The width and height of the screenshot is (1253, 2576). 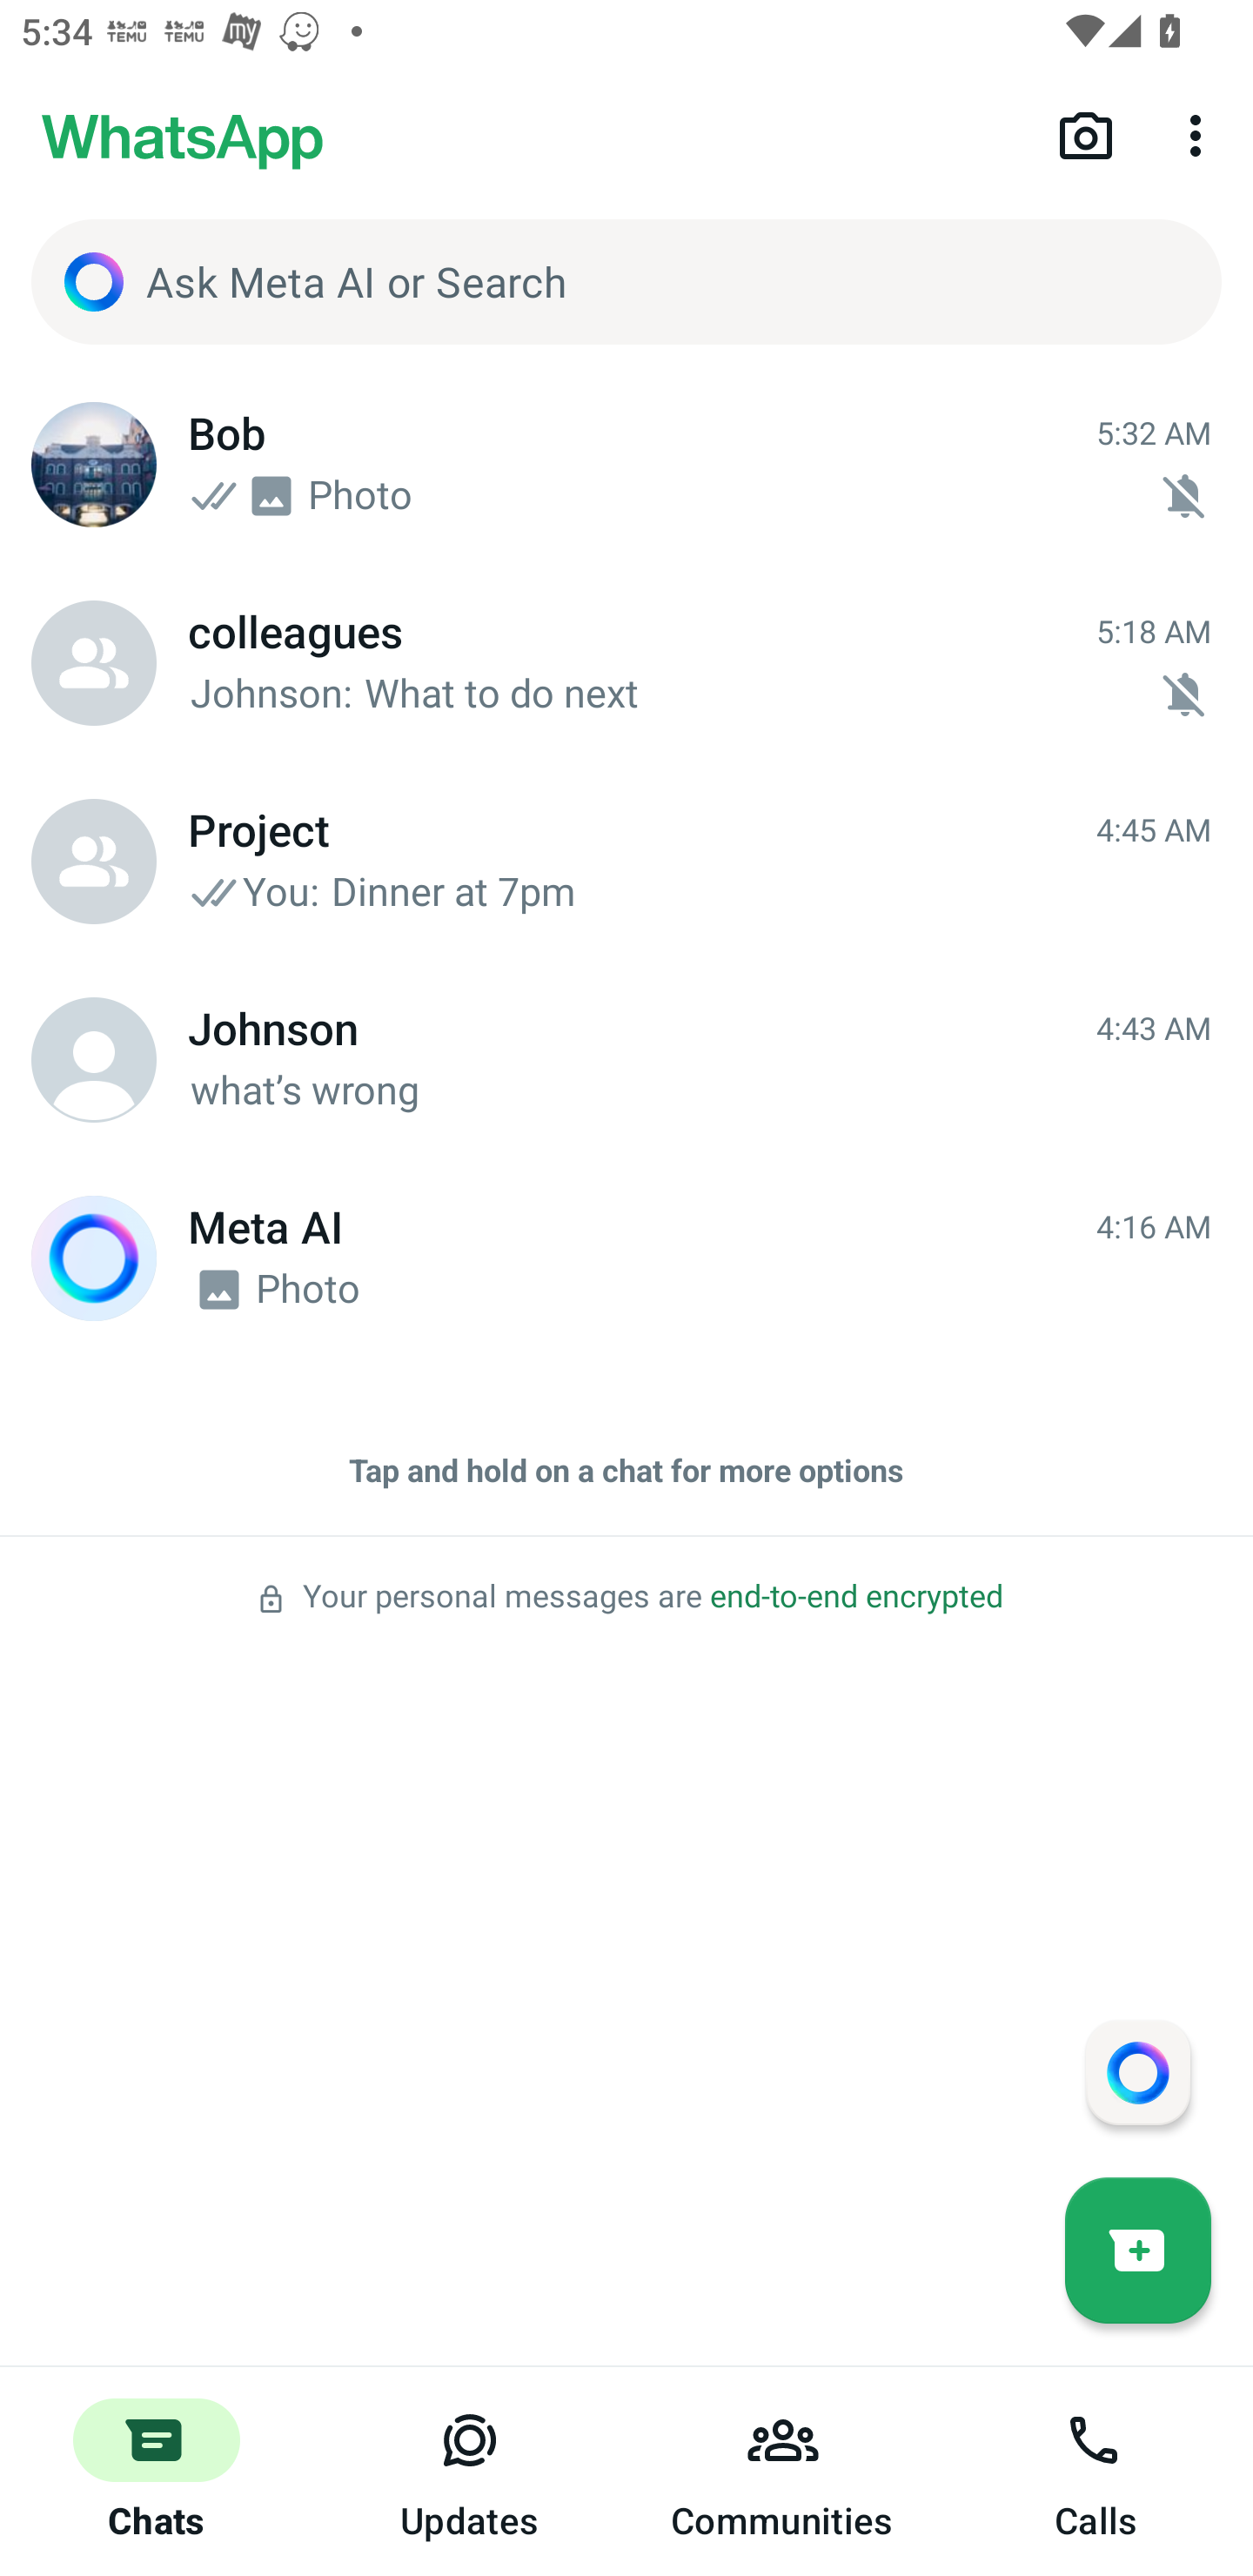 What do you see at coordinates (94, 1060) in the screenshot?
I see `Johnson` at bounding box center [94, 1060].